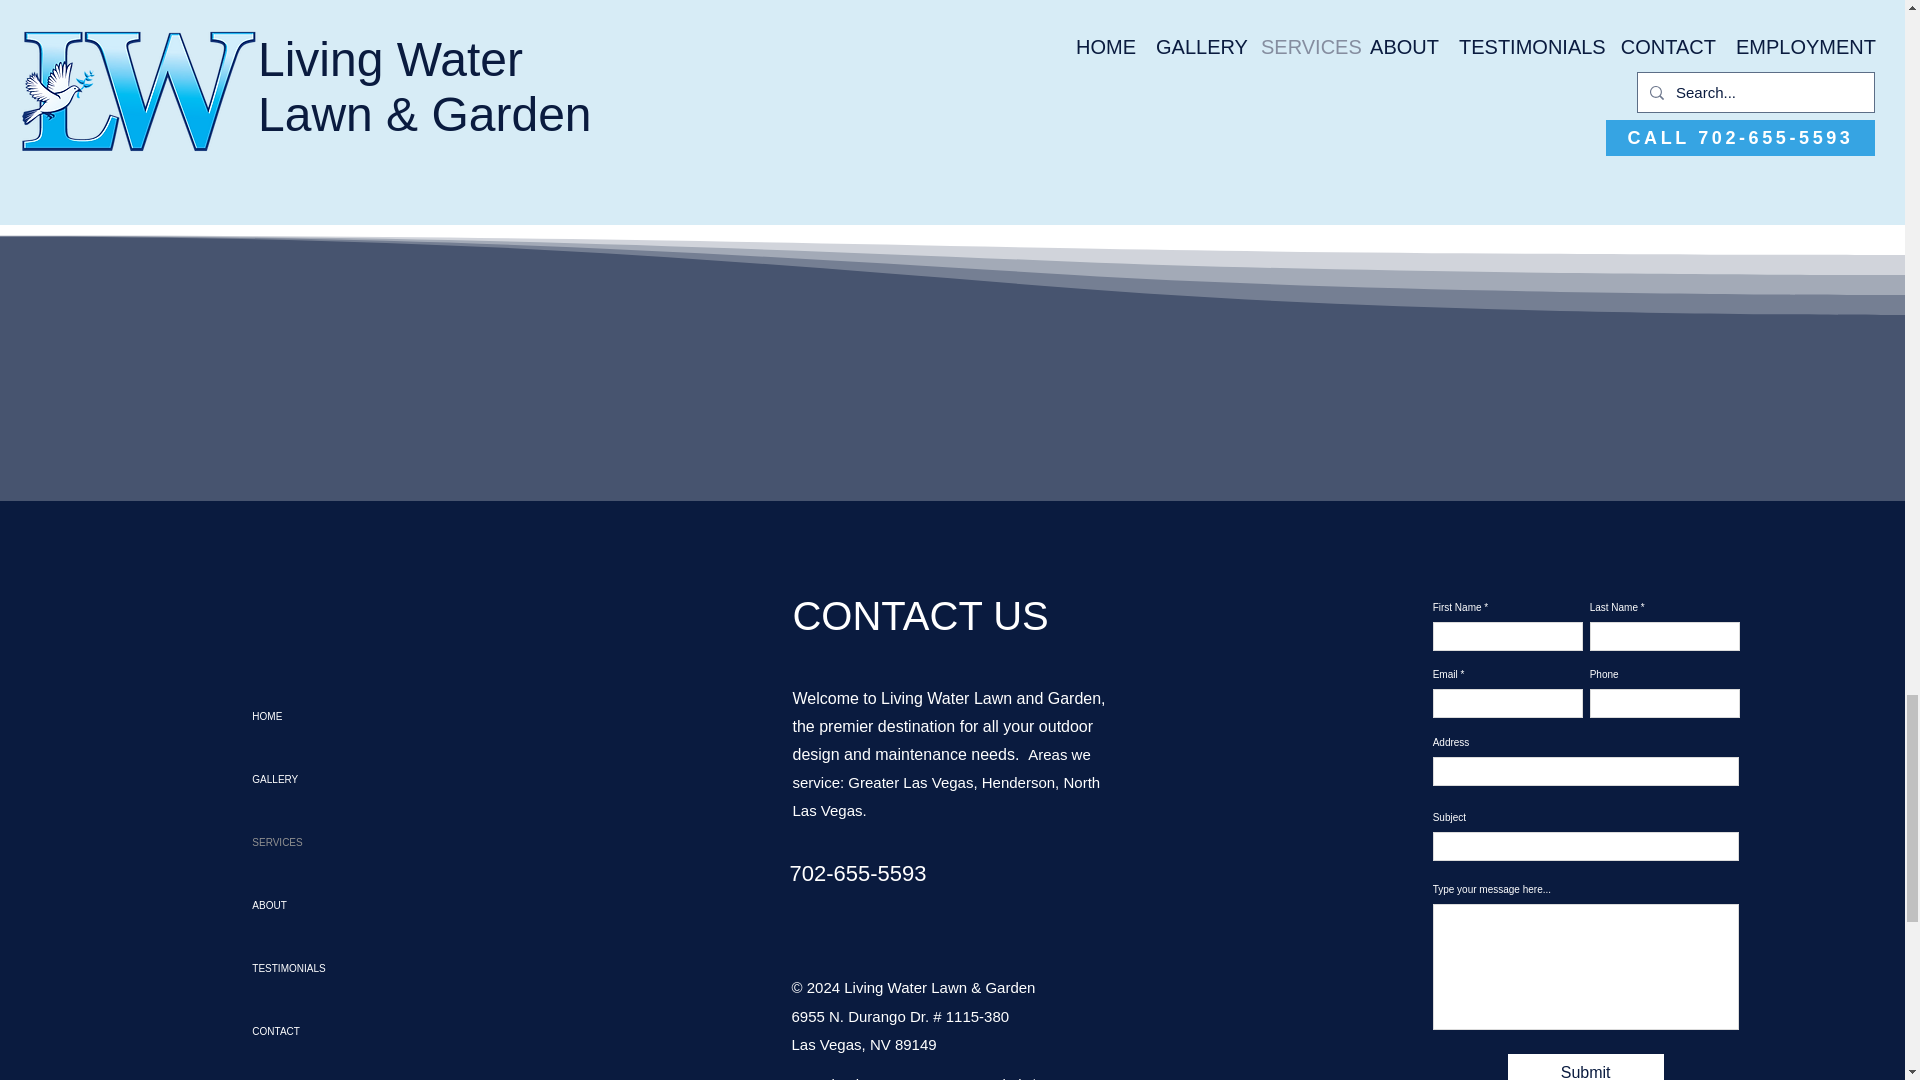 This screenshot has height=1080, width=1920. I want to click on SERVICES, so click(322, 842).